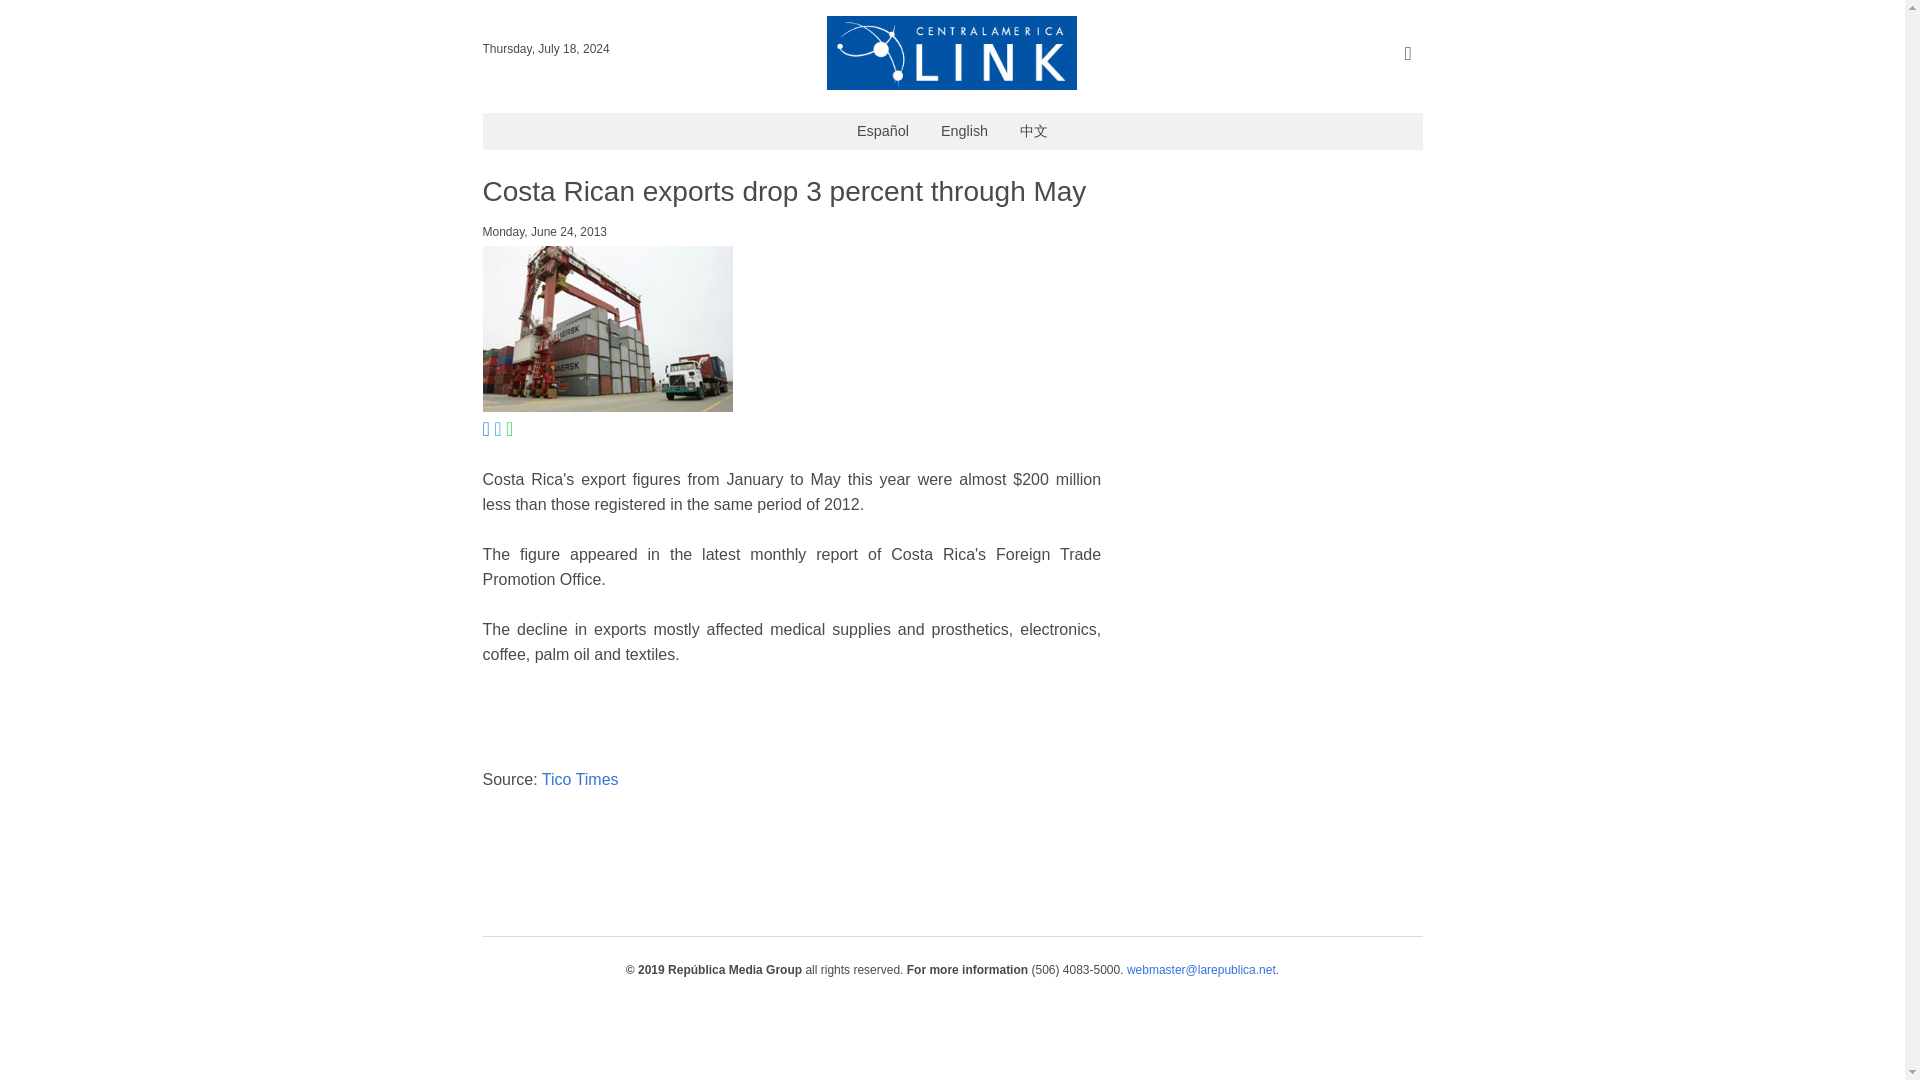 This screenshot has height=1080, width=1920. Describe the element at coordinates (964, 132) in the screenshot. I see `English` at that location.